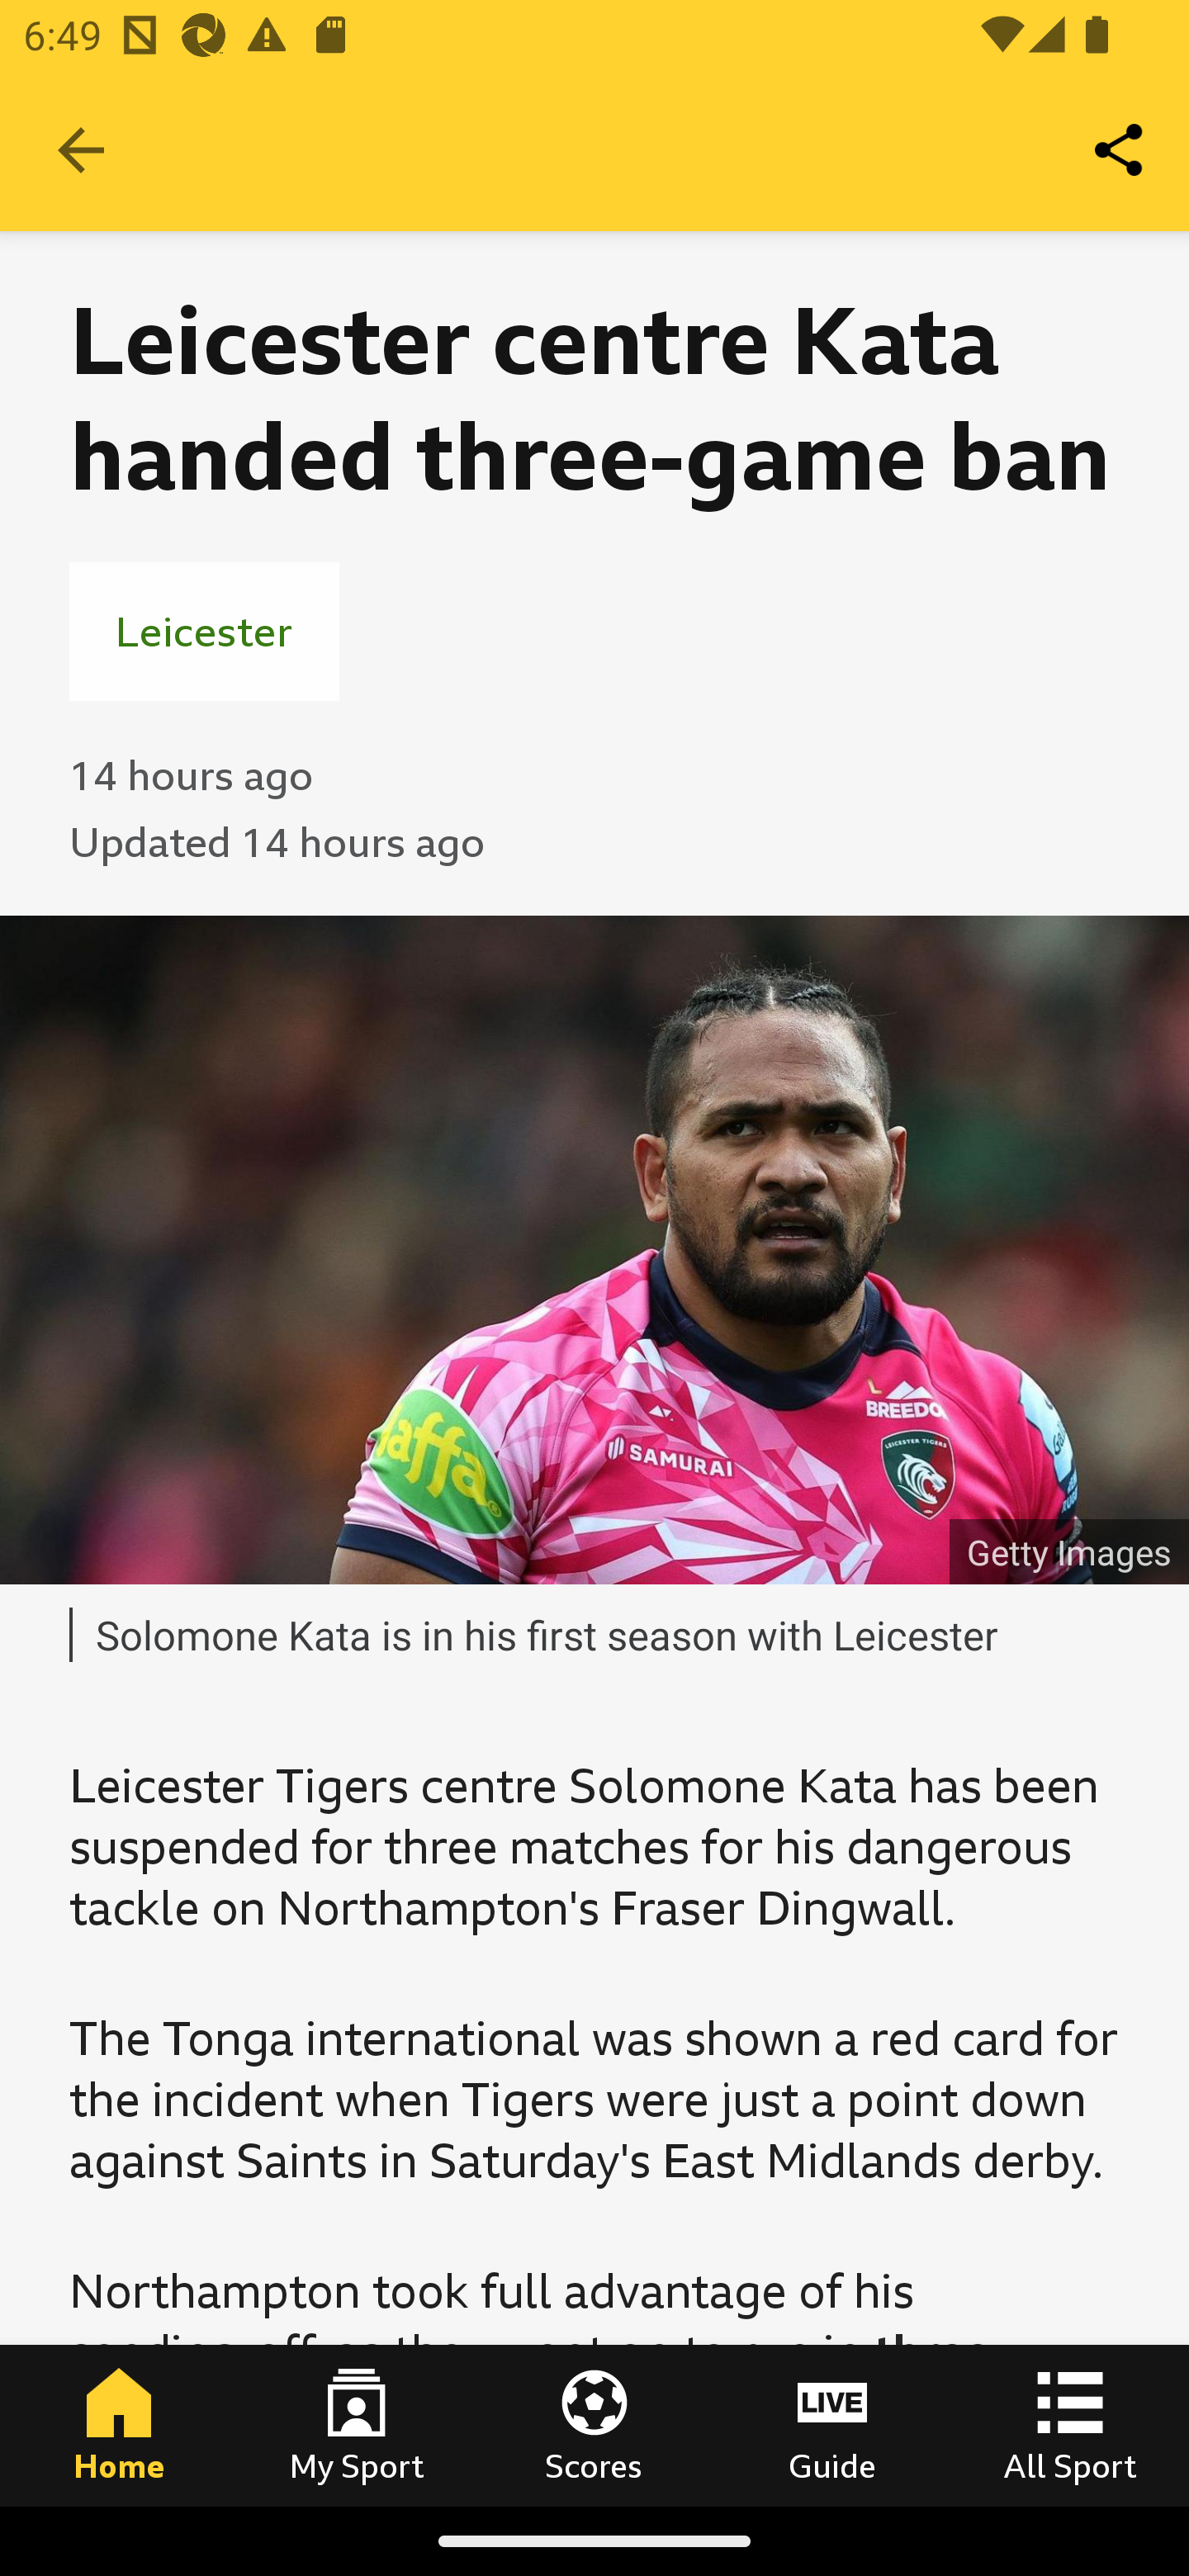 Image resolution: width=1189 pixels, height=2576 pixels. I want to click on Leicester, so click(203, 631).